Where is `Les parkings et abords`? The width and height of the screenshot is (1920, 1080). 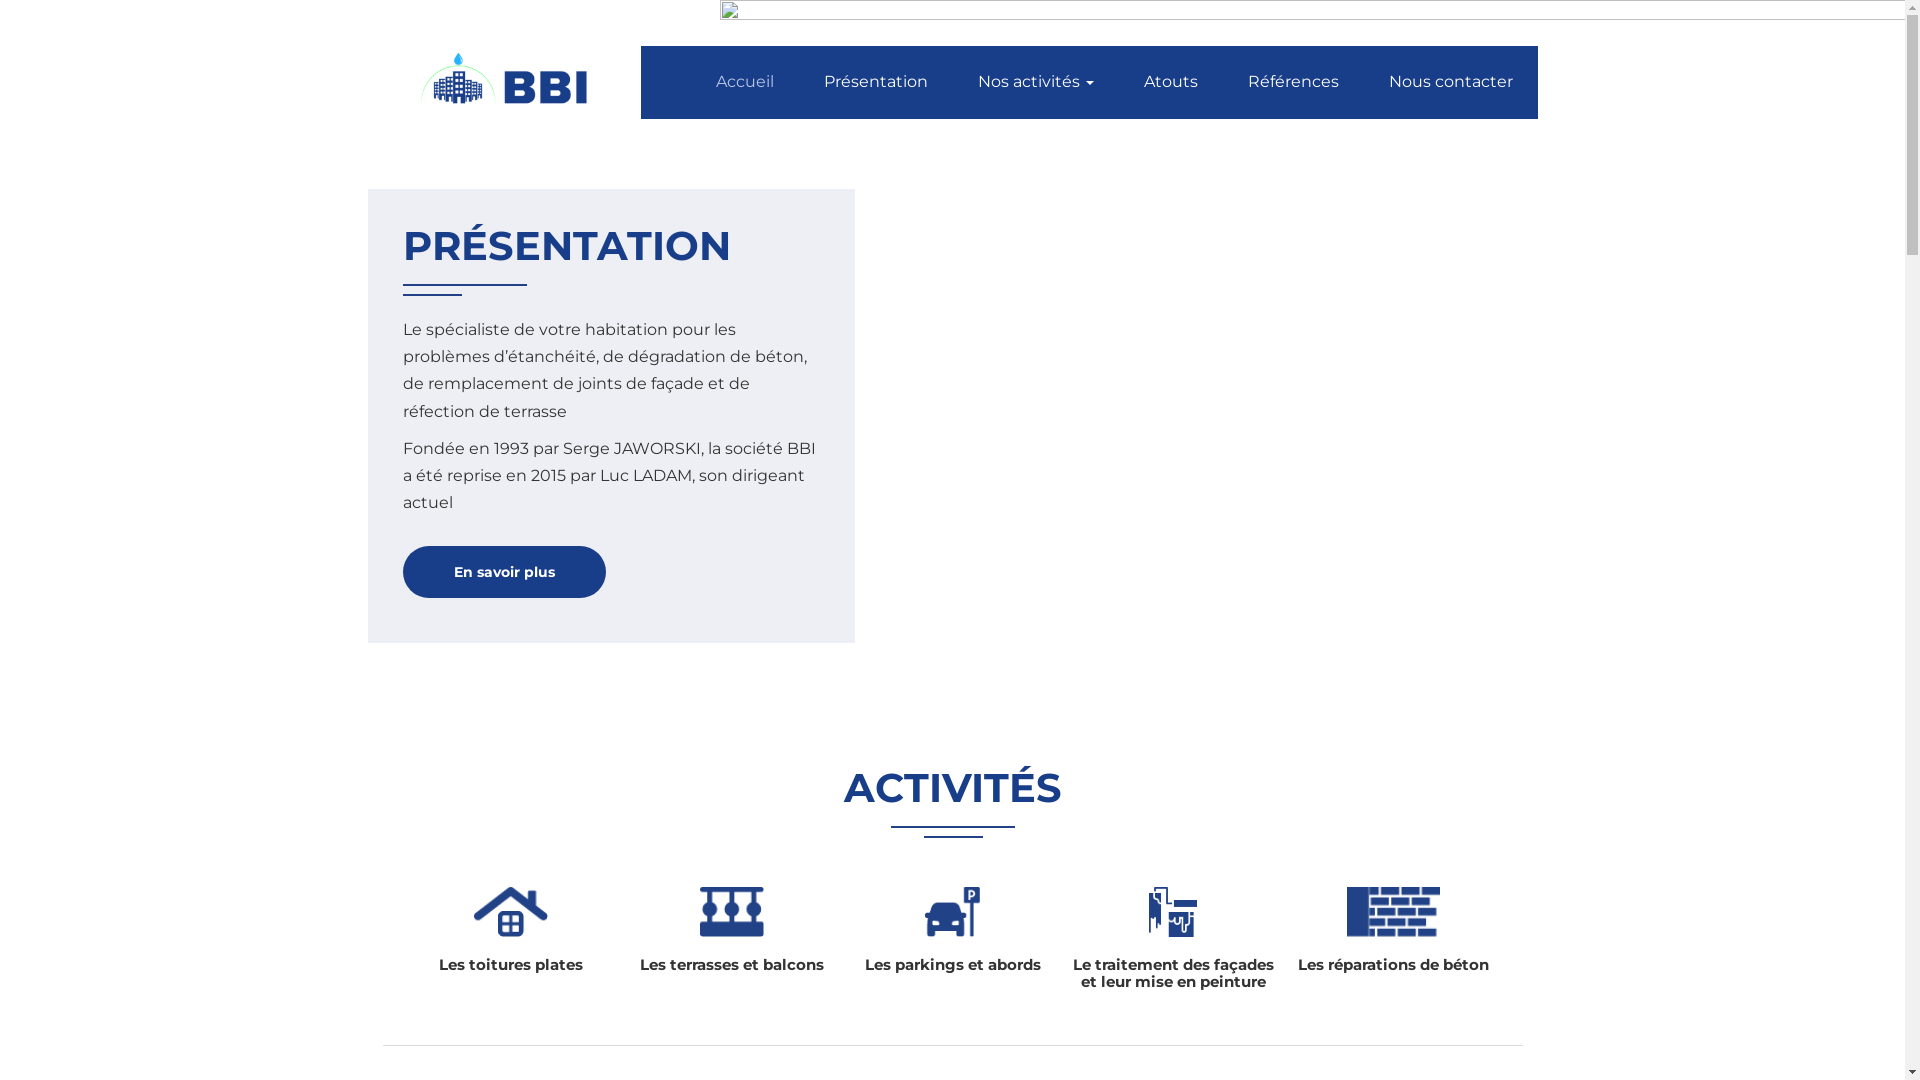 Les parkings et abords is located at coordinates (952, 937).